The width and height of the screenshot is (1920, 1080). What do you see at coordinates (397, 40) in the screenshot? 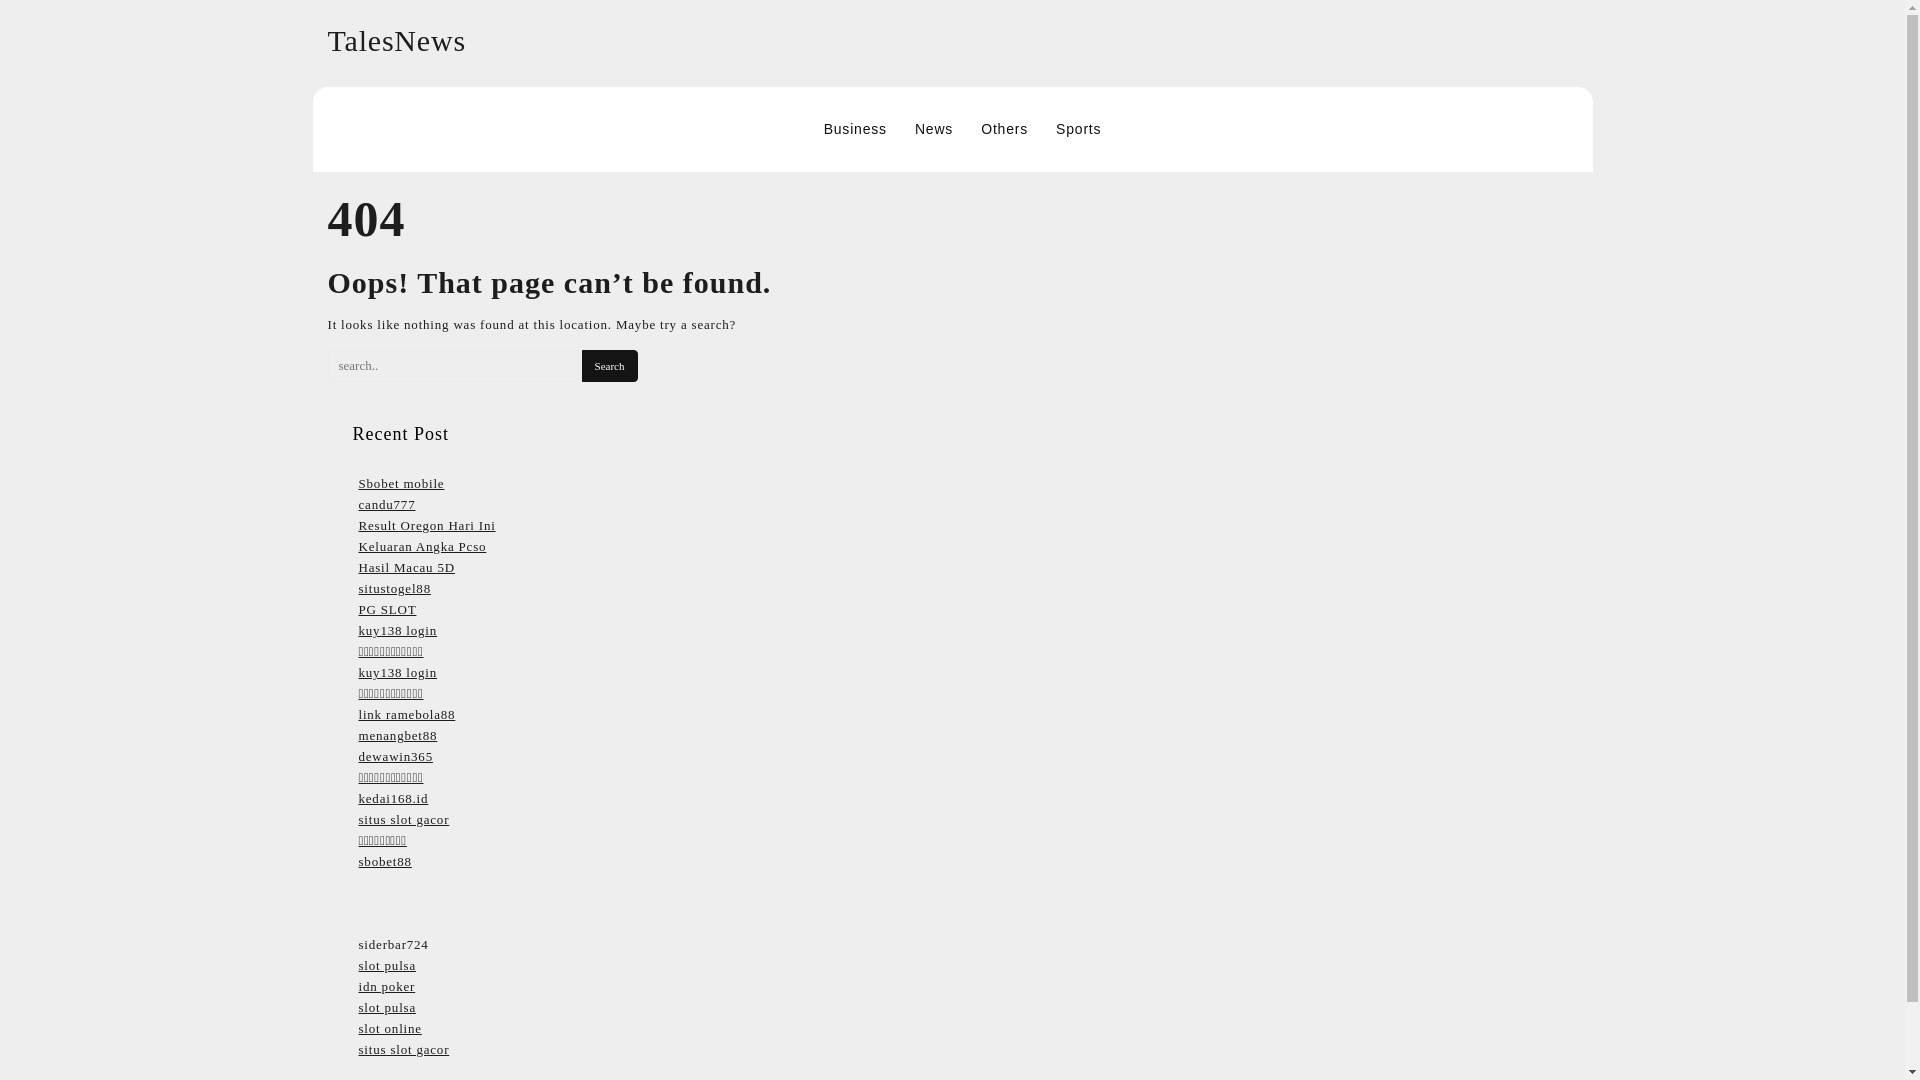
I see `TalesNews` at bounding box center [397, 40].